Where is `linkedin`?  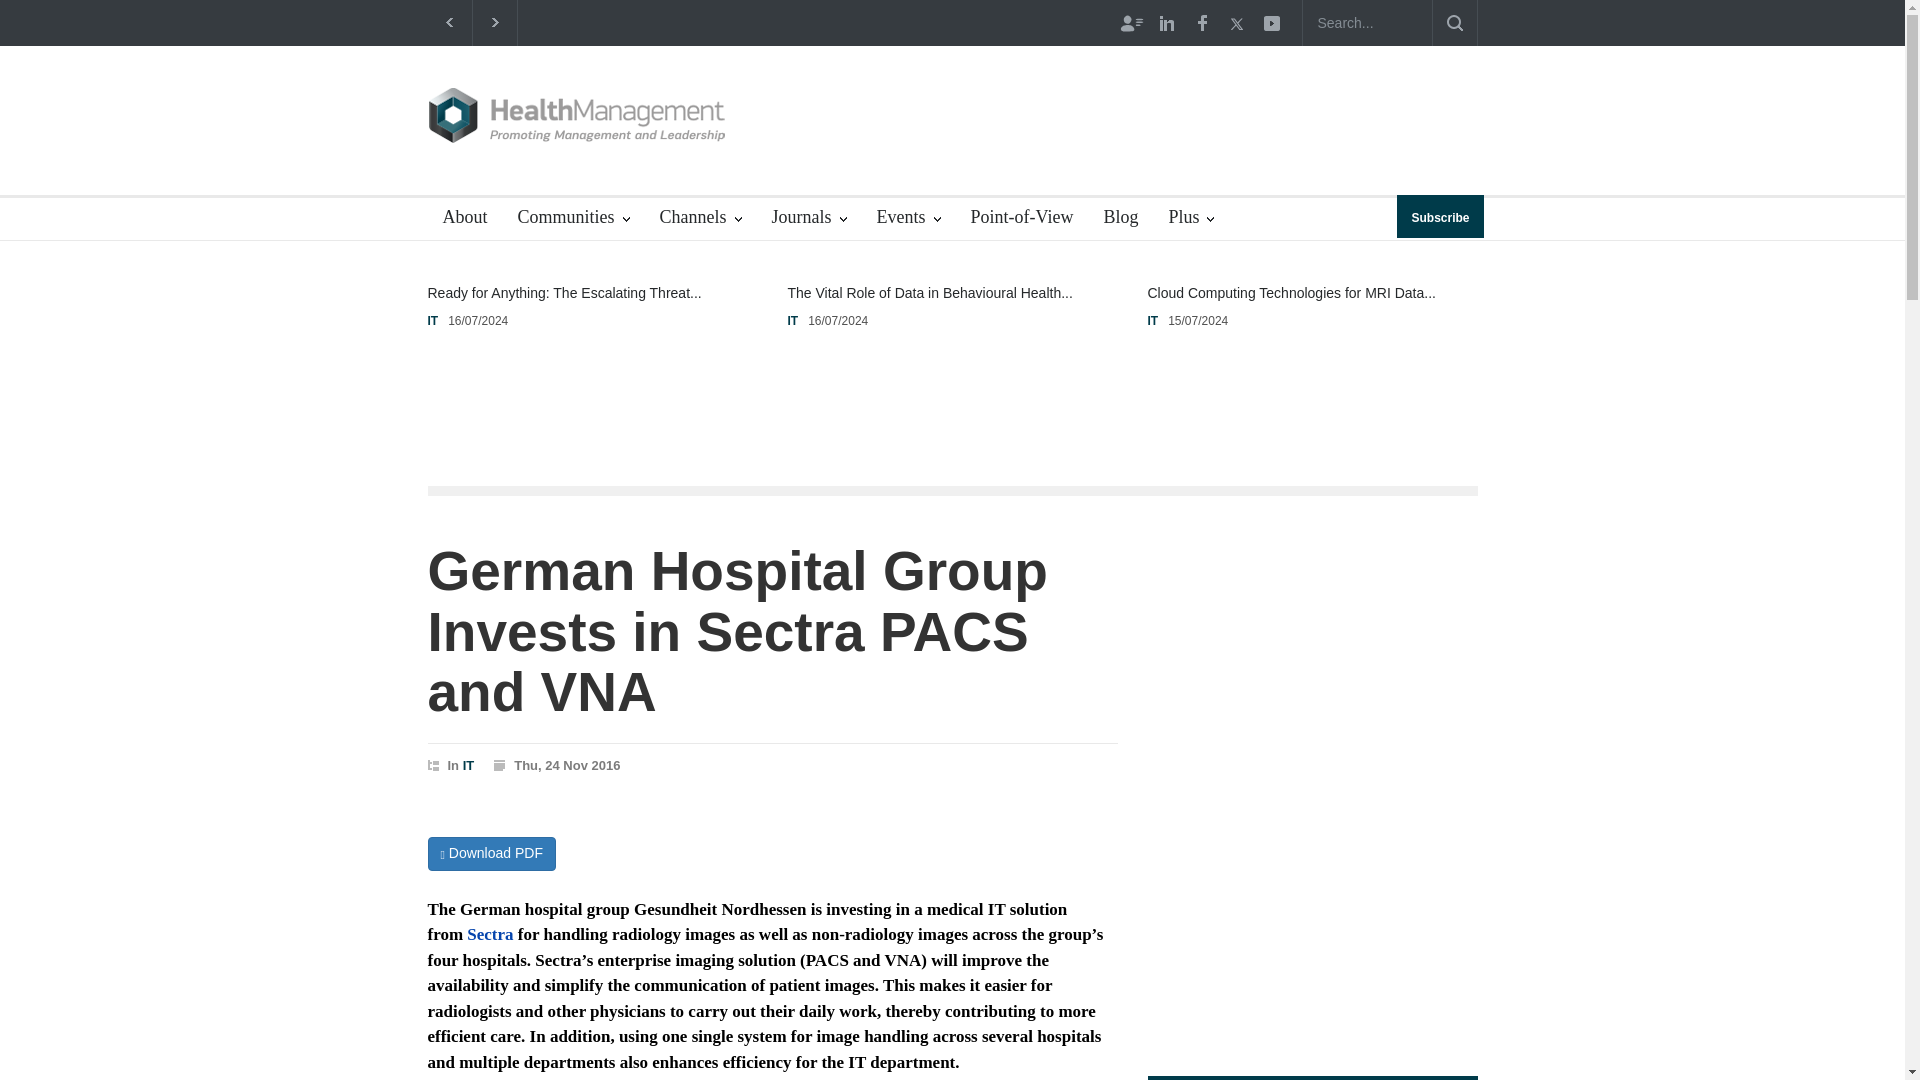
linkedin is located at coordinates (1167, 22).